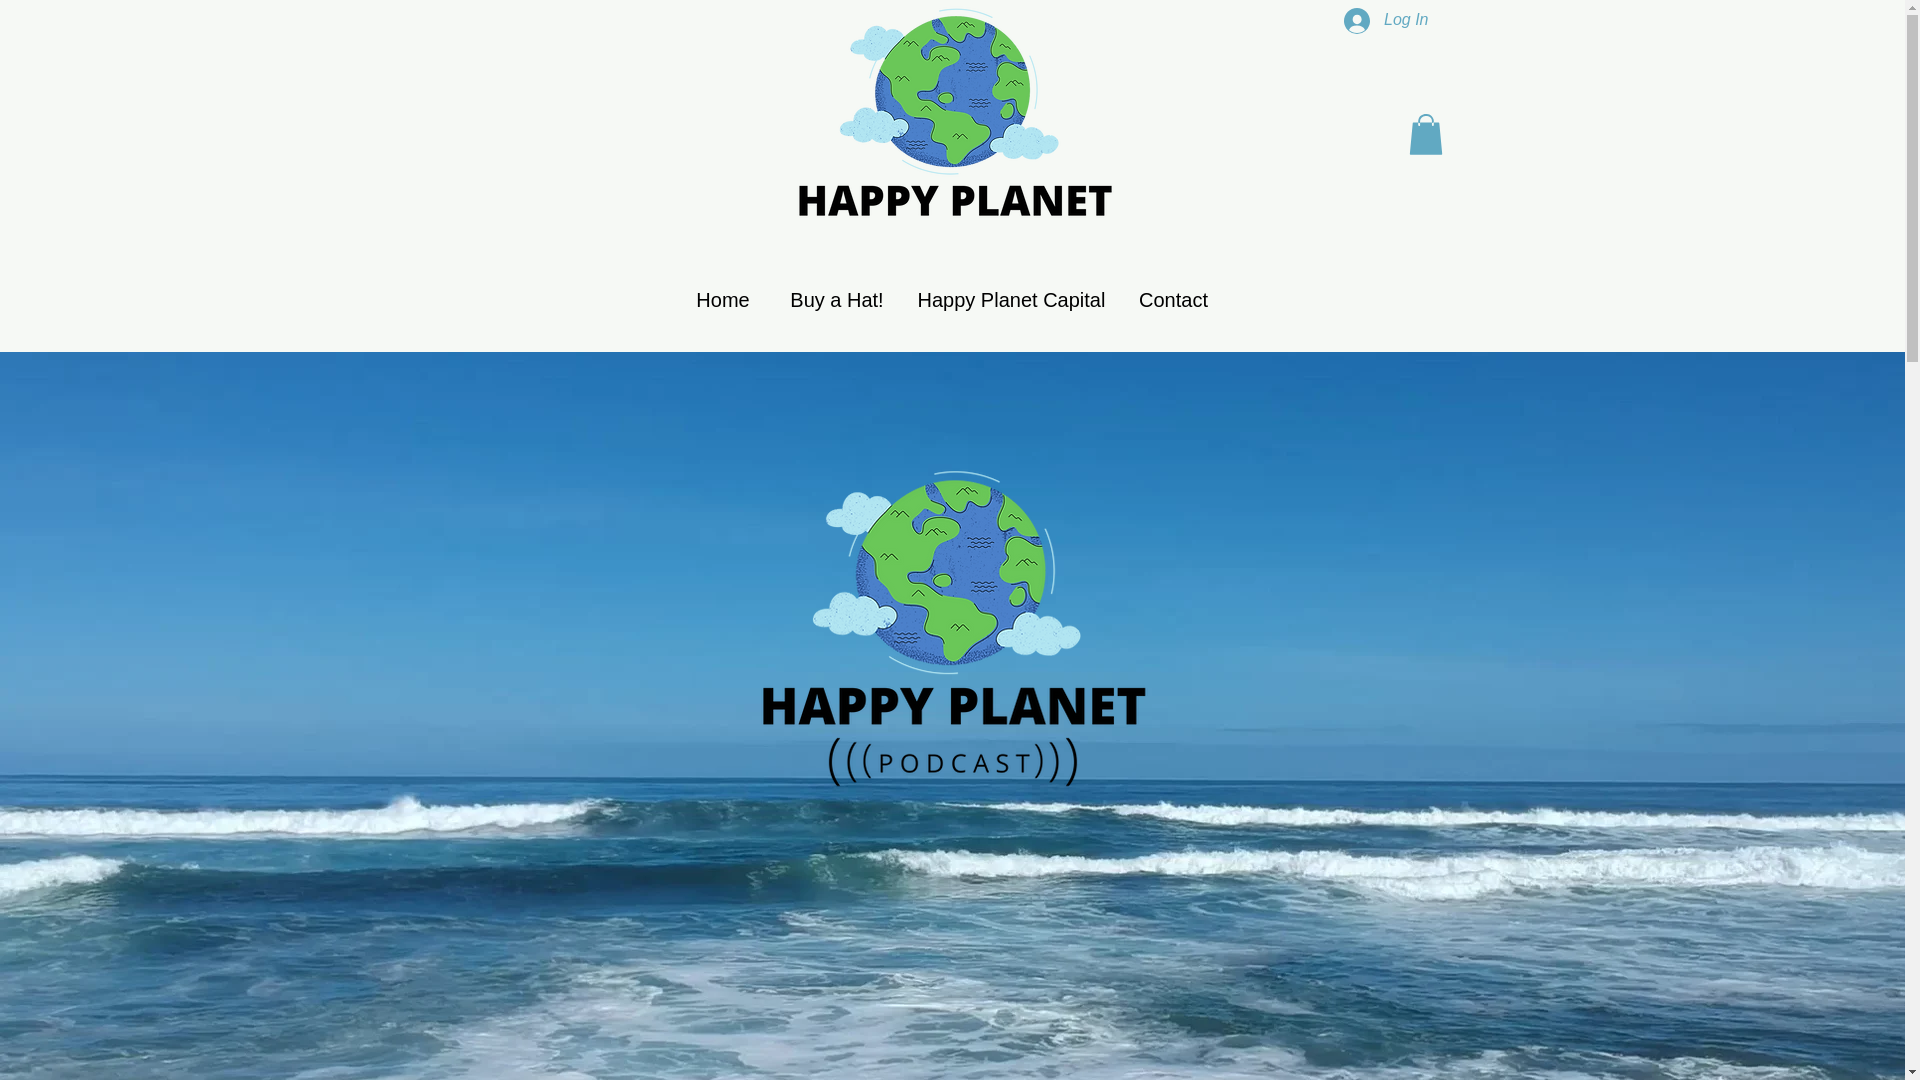 The width and height of the screenshot is (1920, 1080). What do you see at coordinates (1010, 300) in the screenshot?
I see `Happy Planet Capital` at bounding box center [1010, 300].